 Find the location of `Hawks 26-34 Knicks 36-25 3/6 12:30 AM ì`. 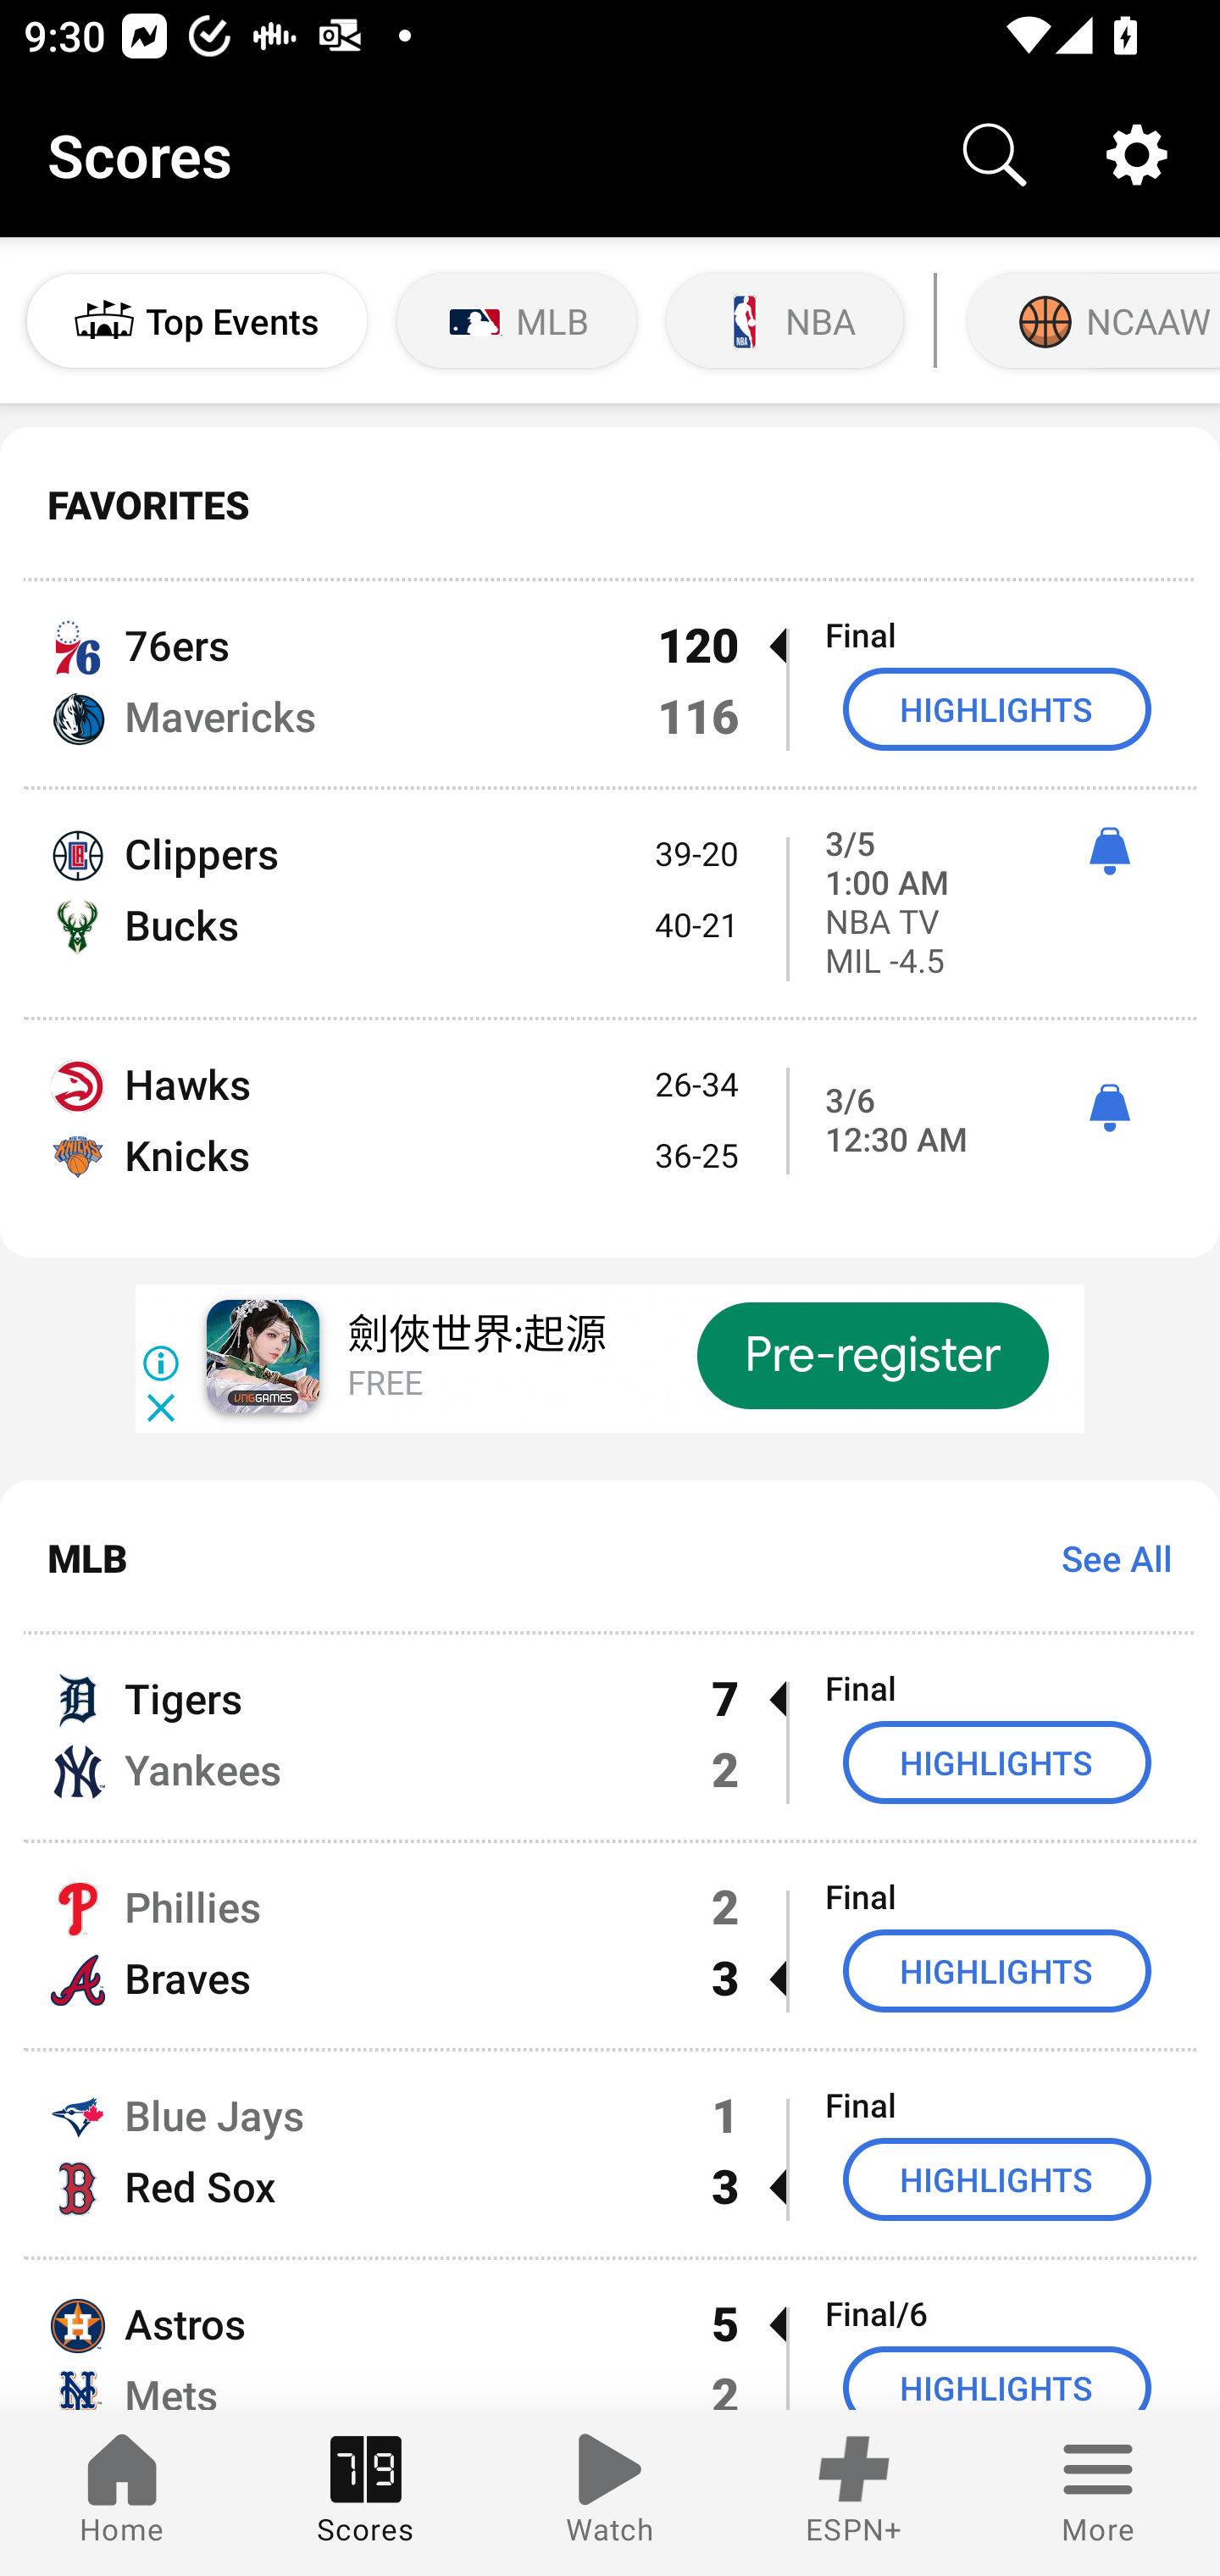

Hawks 26-34 Knicks 36-25 3/6 12:30 AM ì is located at coordinates (610, 1138).